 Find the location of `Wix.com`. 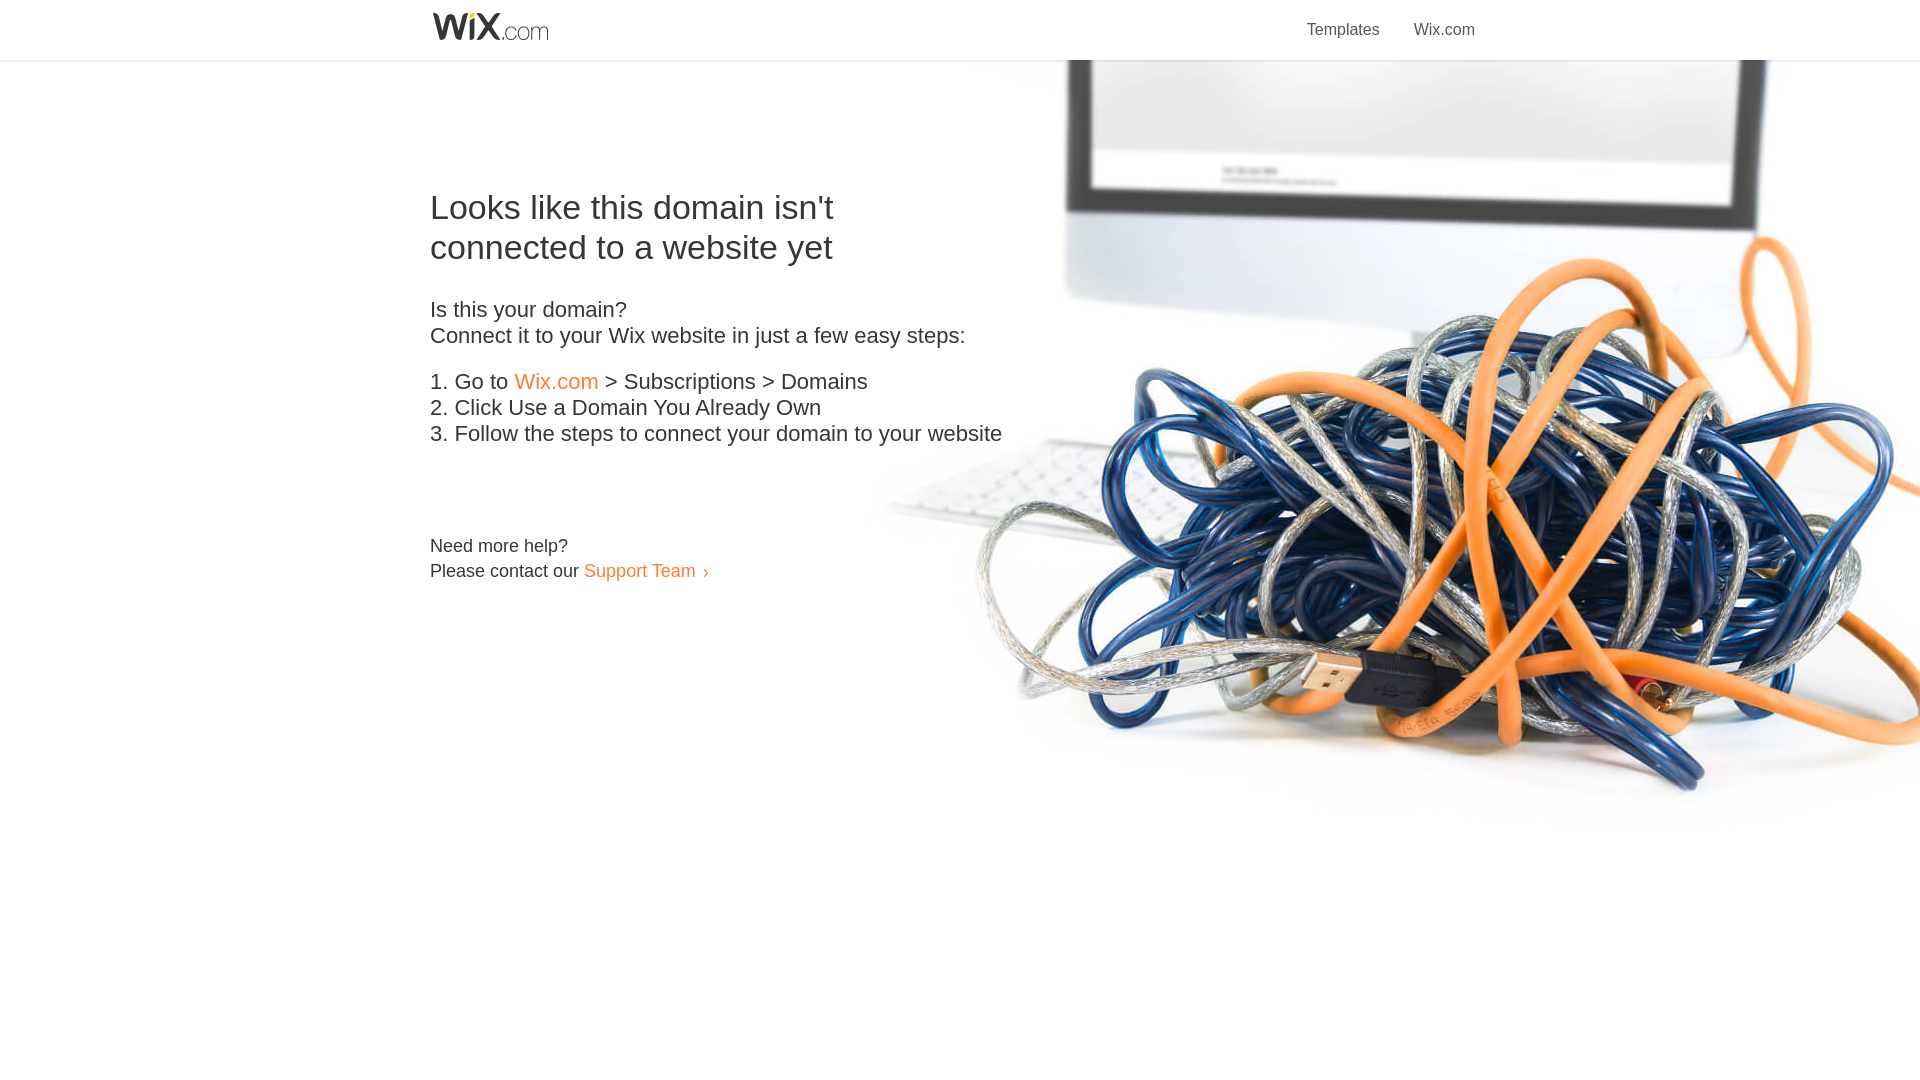

Wix.com is located at coordinates (556, 382).